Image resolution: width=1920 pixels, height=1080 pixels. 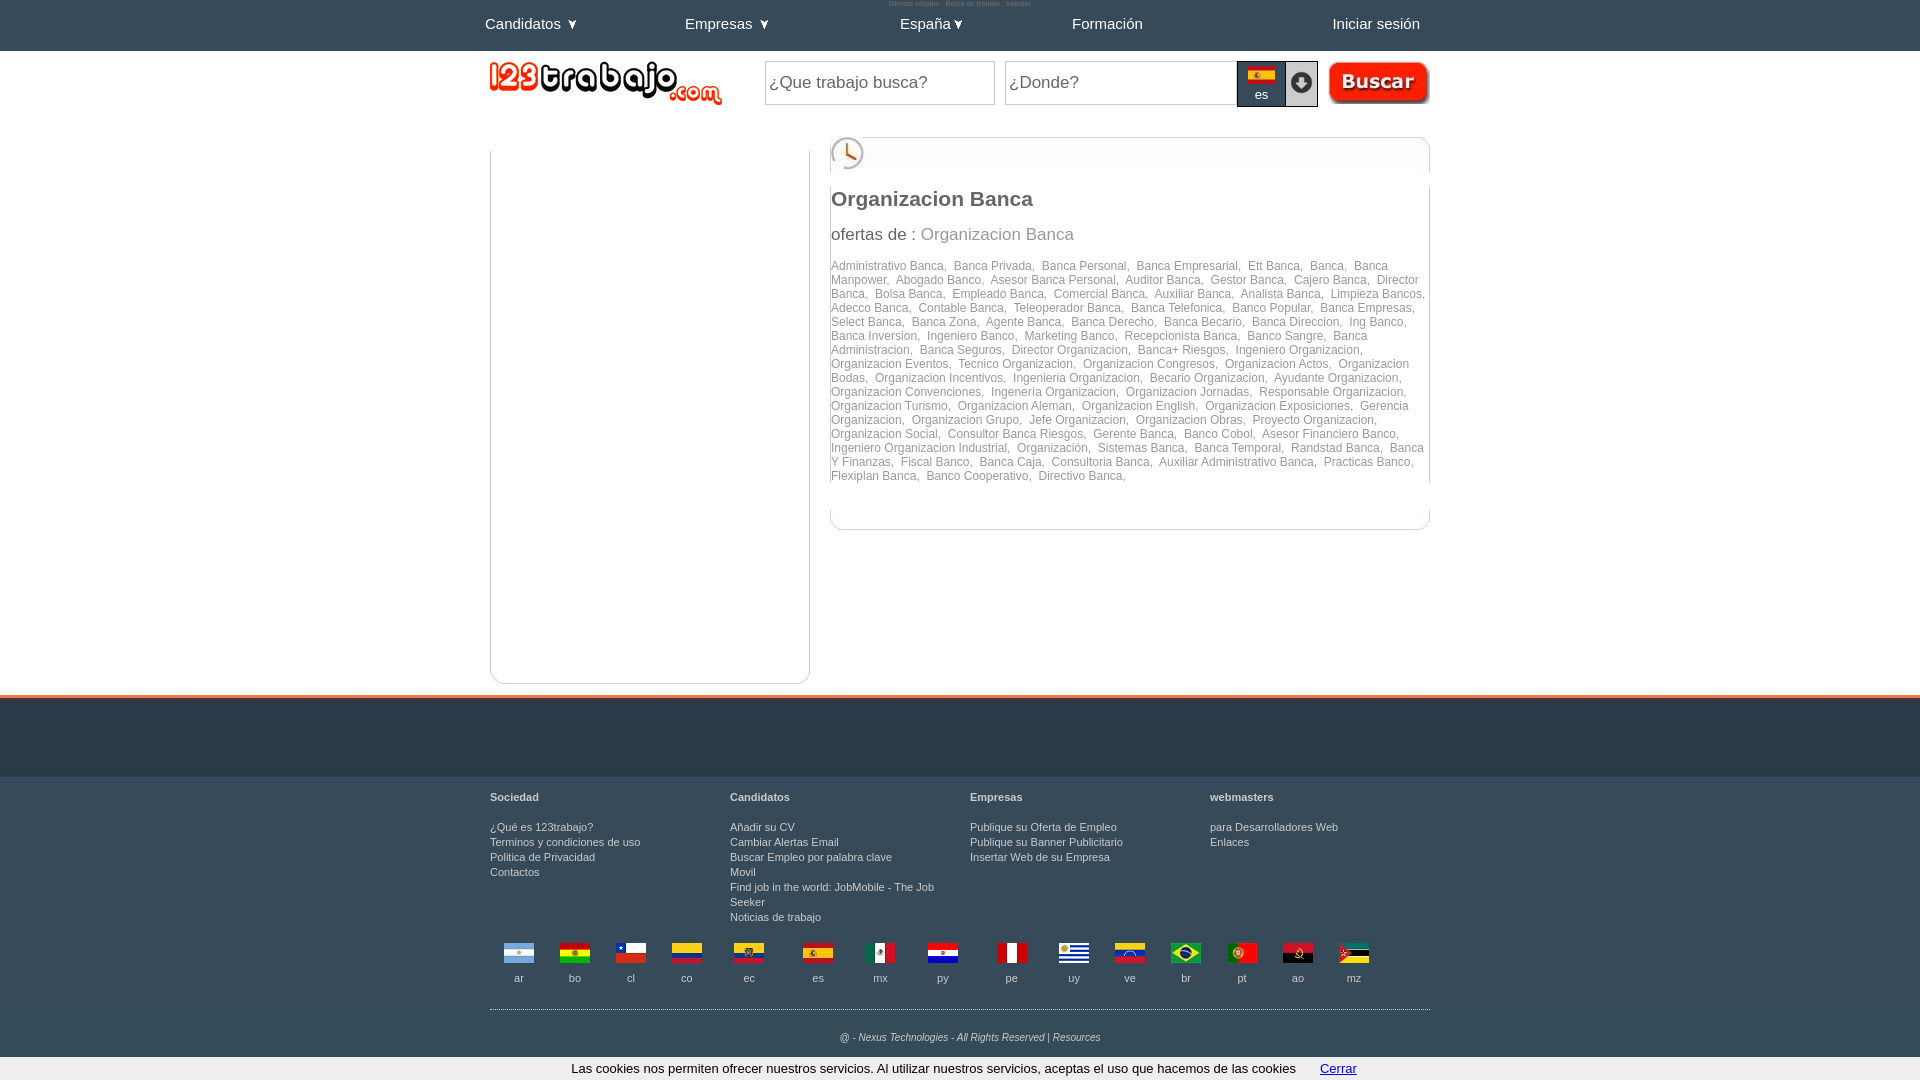 What do you see at coordinates (894, 406) in the screenshot?
I see `Organizacion Turismo, ` at bounding box center [894, 406].